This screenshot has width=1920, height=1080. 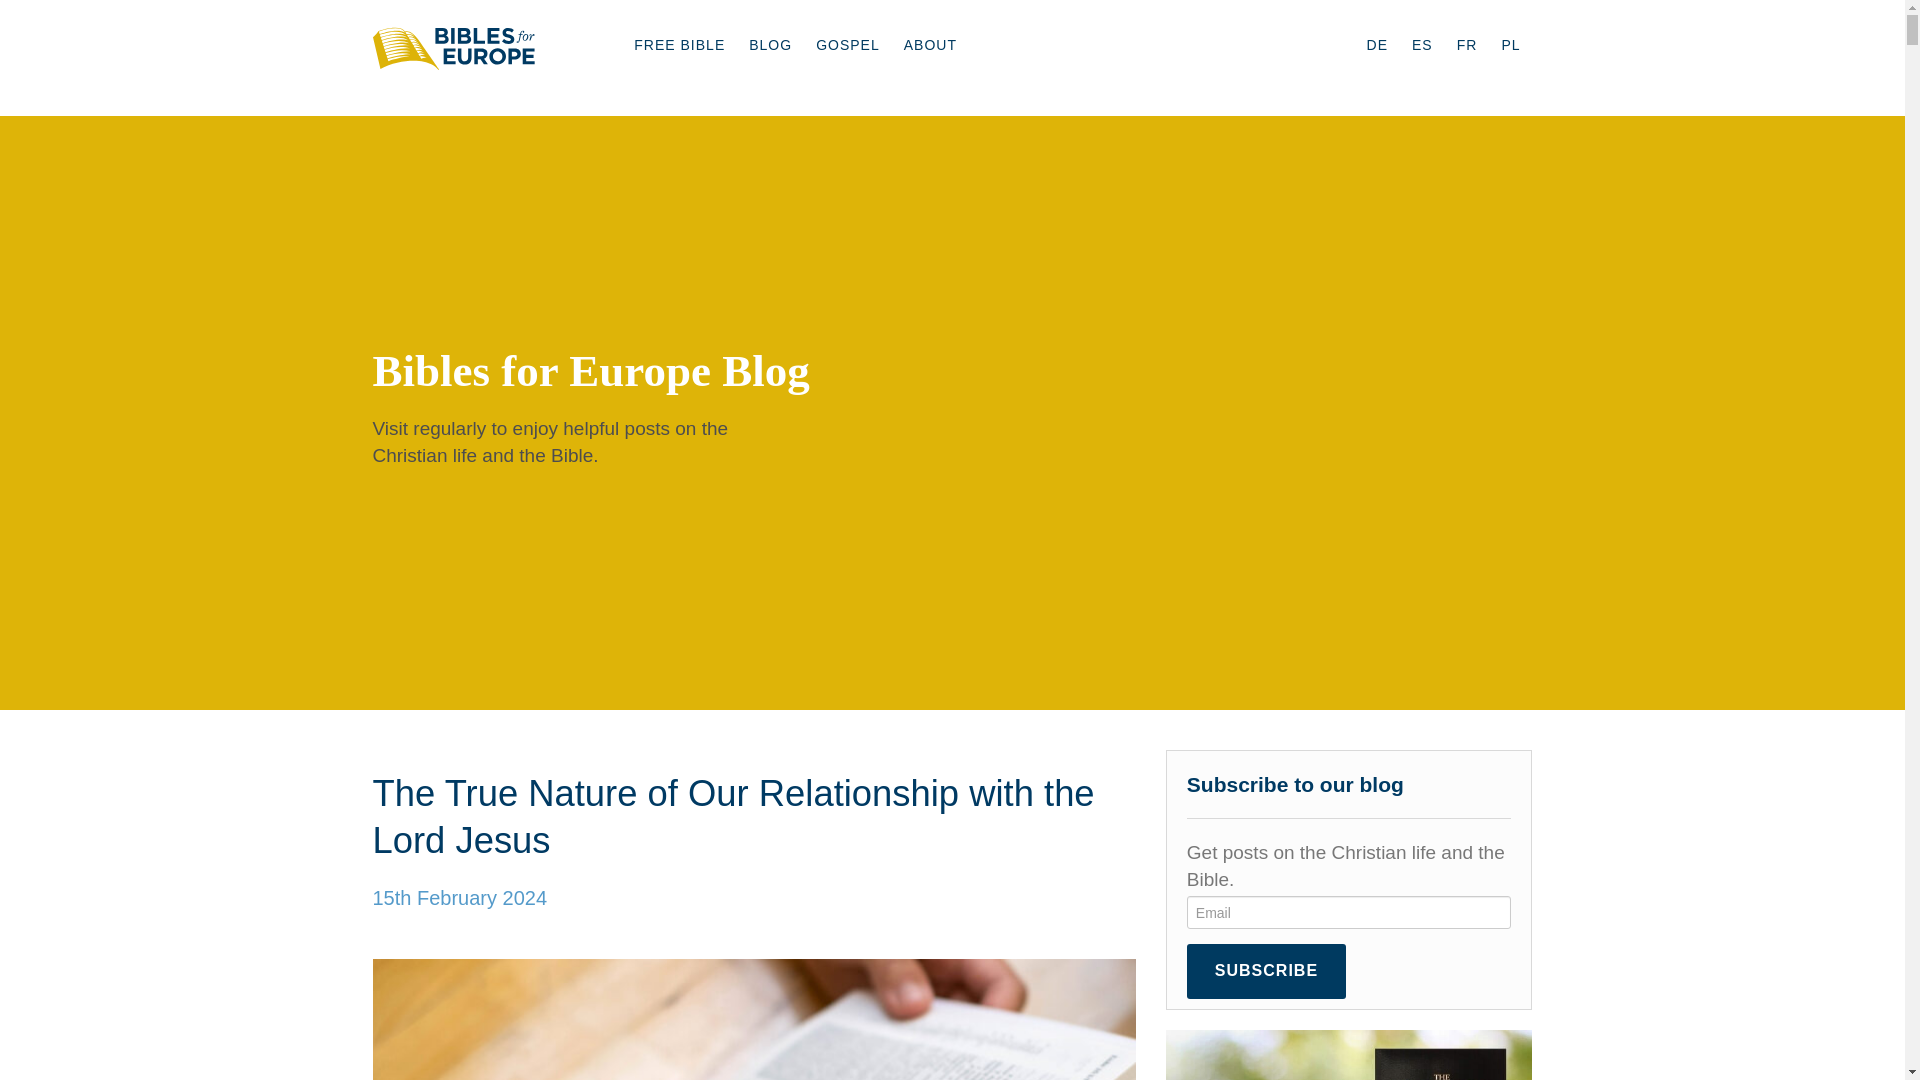 I want to click on GOSPEL, so click(x=848, y=44).